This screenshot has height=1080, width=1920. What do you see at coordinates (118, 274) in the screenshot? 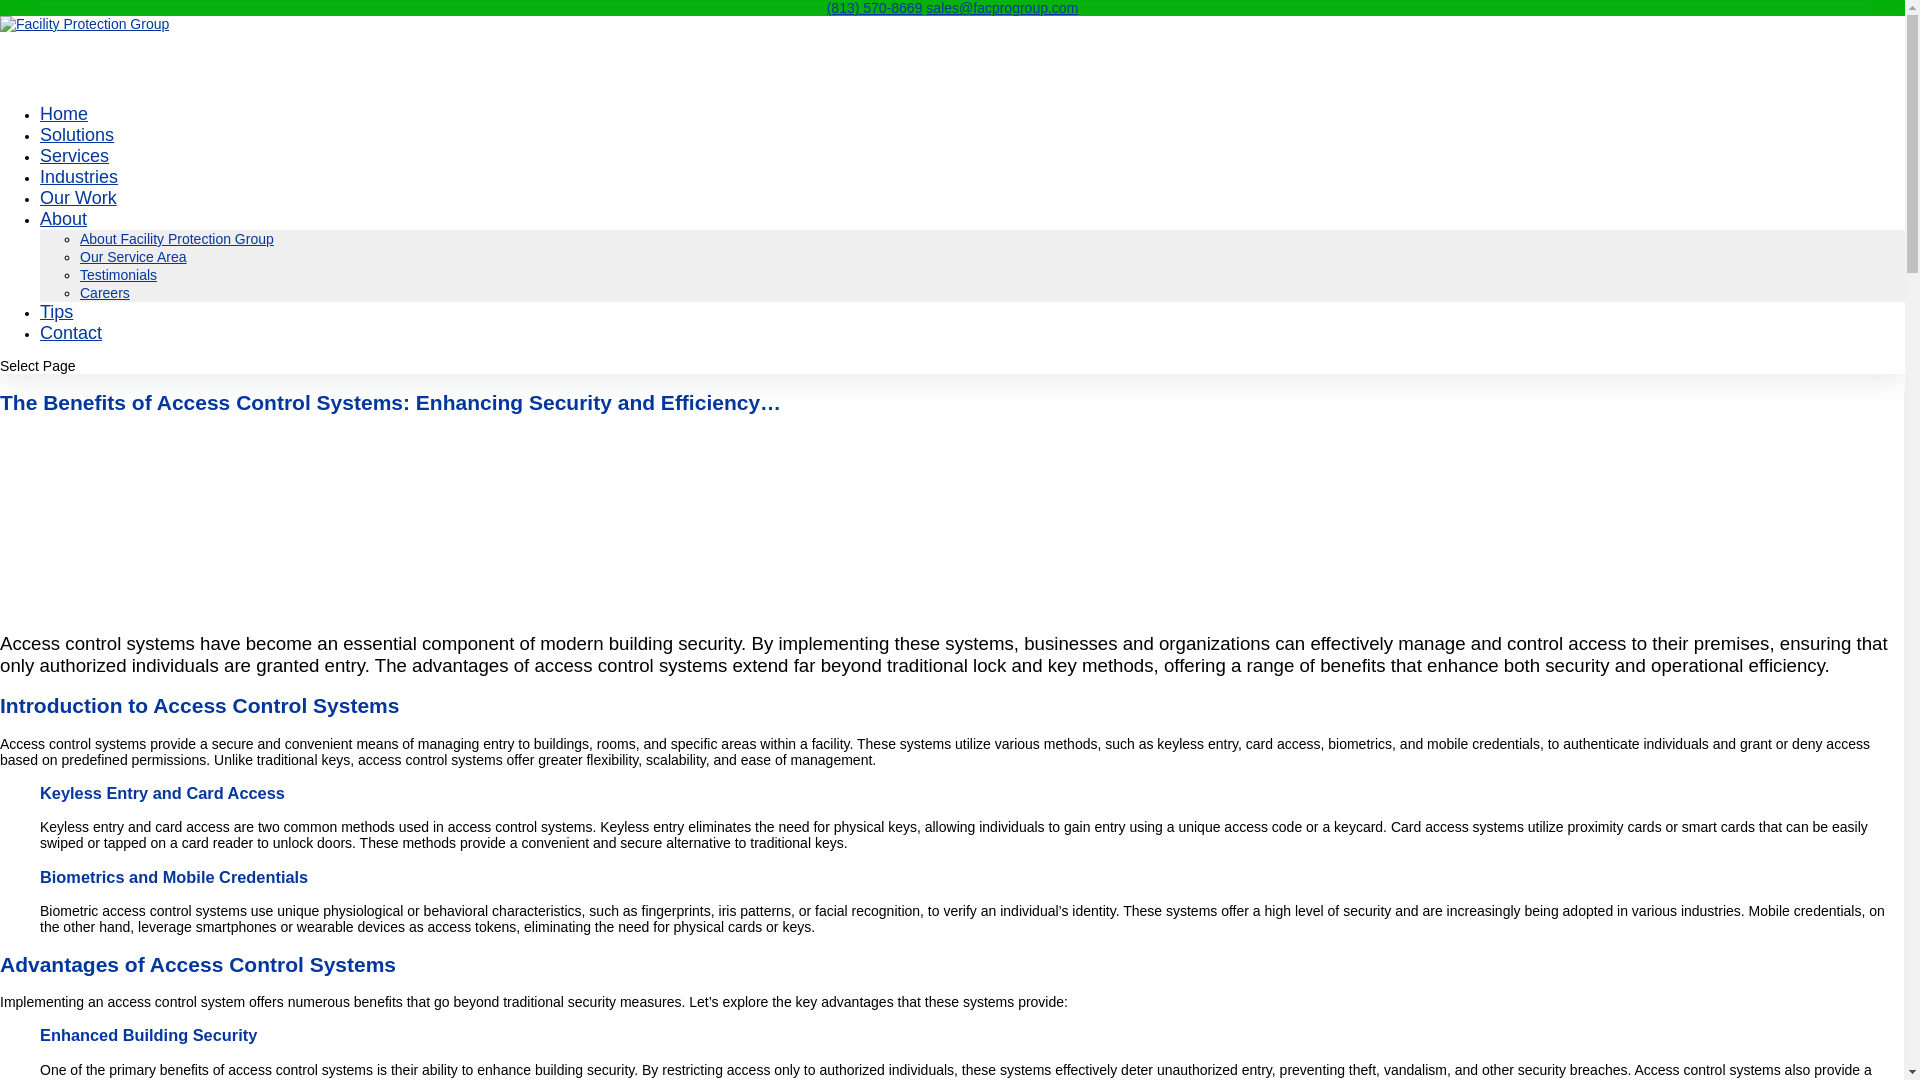
I see `Testimonials` at bounding box center [118, 274].